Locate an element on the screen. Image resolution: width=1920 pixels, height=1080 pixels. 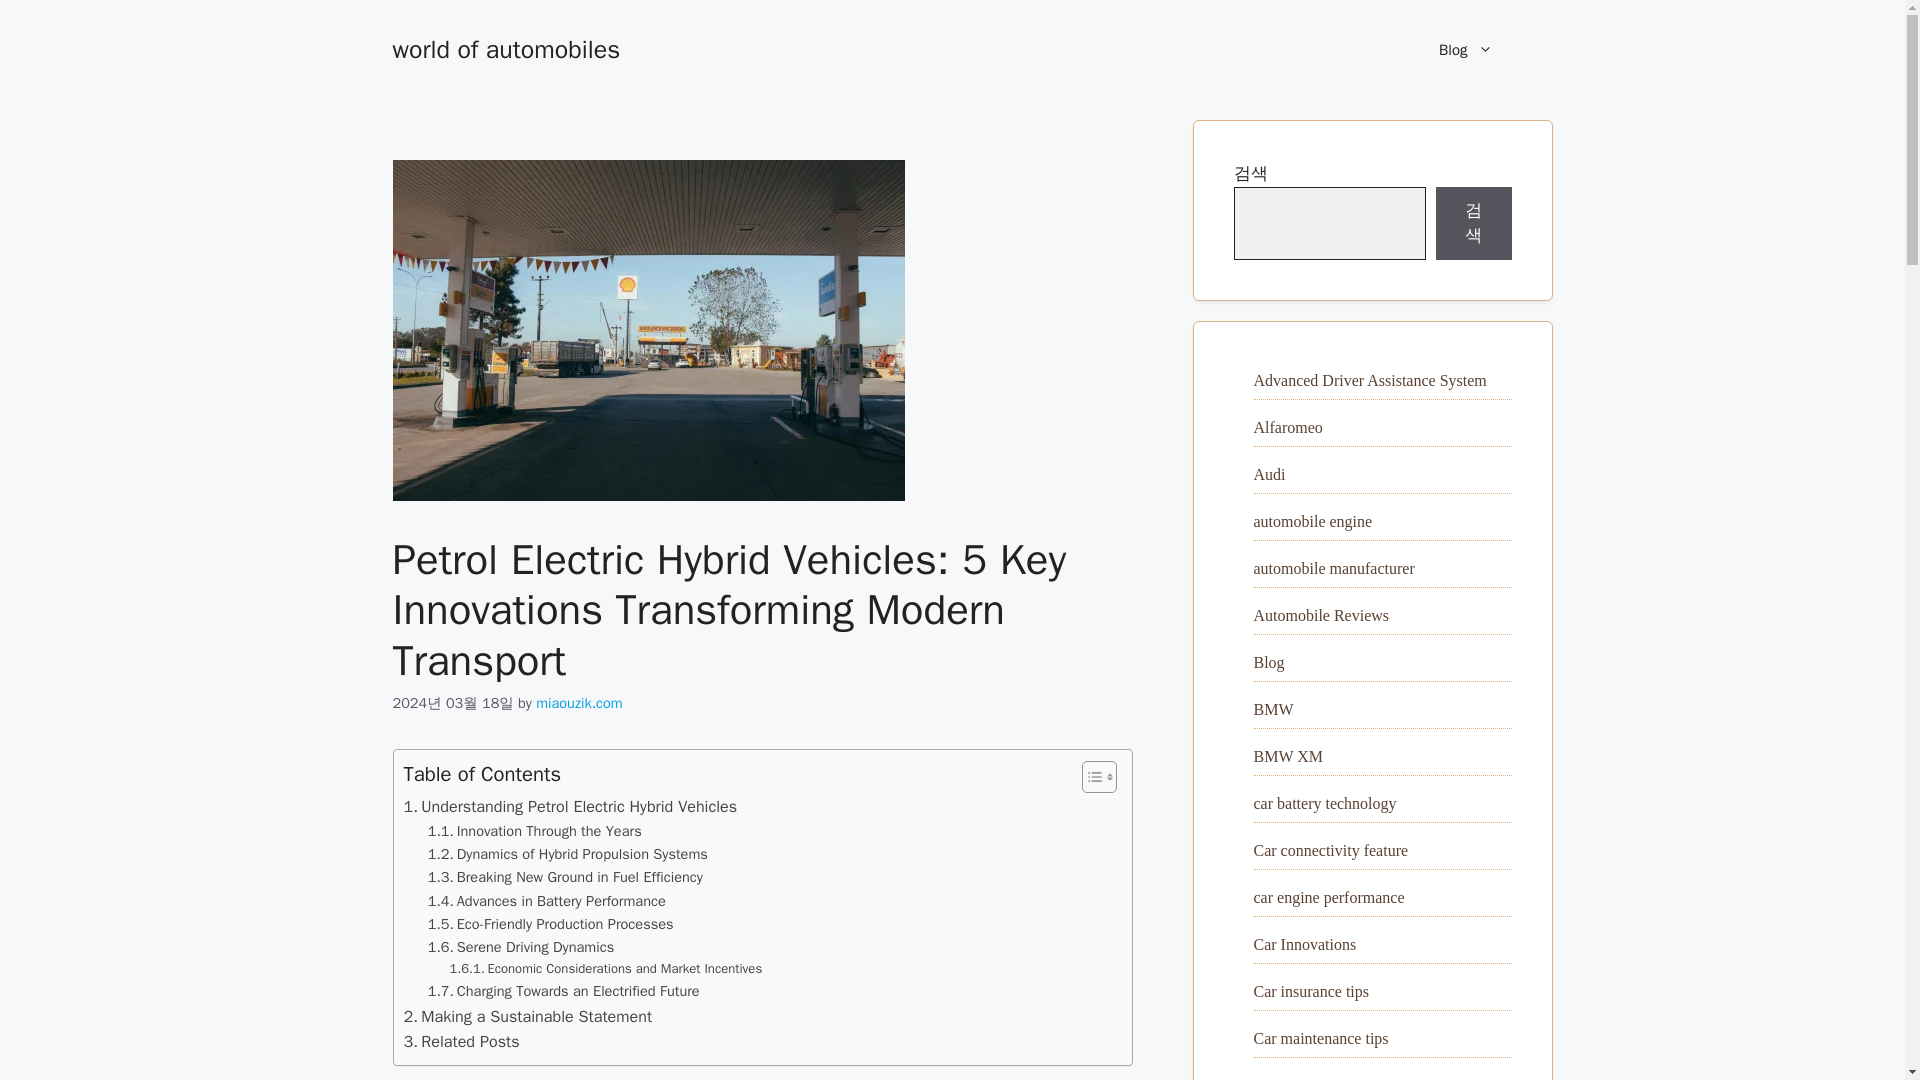
miaouzik.com is located at coordinates (578, 702).